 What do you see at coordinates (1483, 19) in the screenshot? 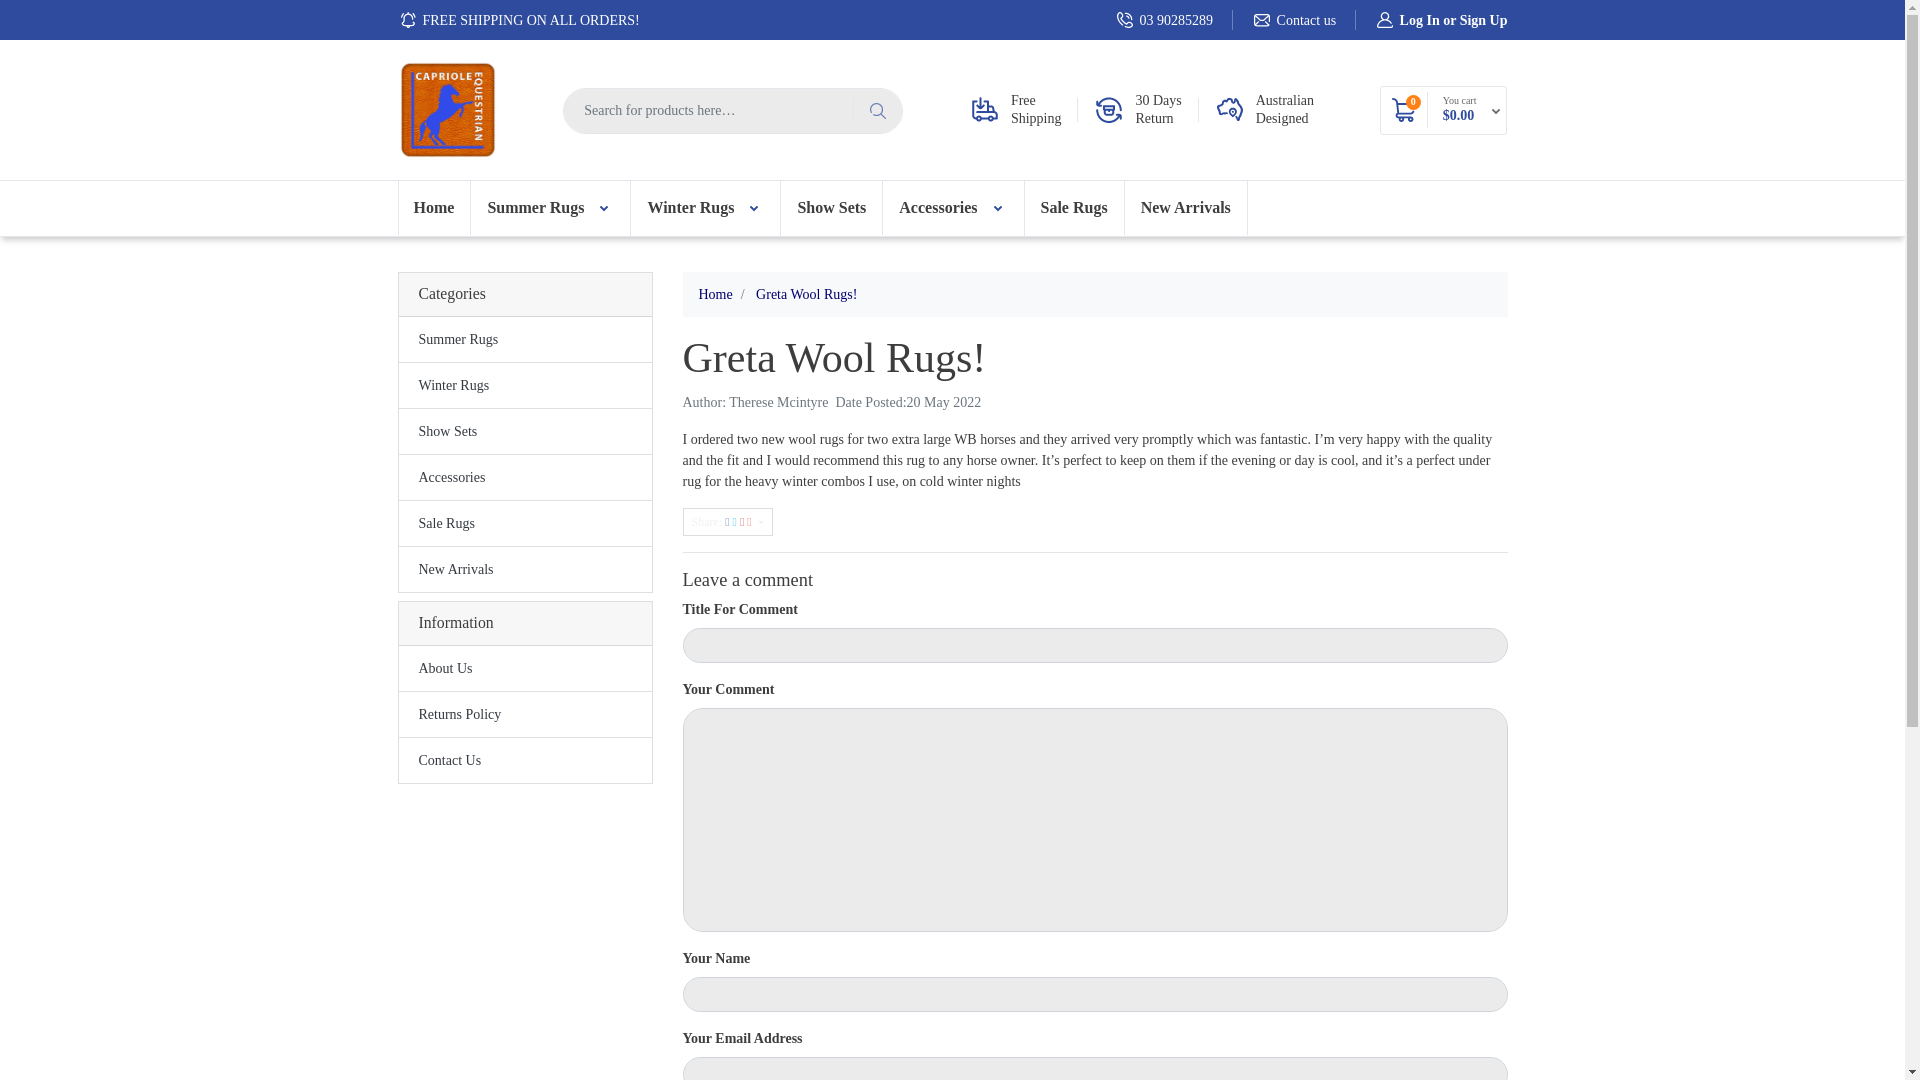
I see `Sign Up` at bounding box center [1483, 19].